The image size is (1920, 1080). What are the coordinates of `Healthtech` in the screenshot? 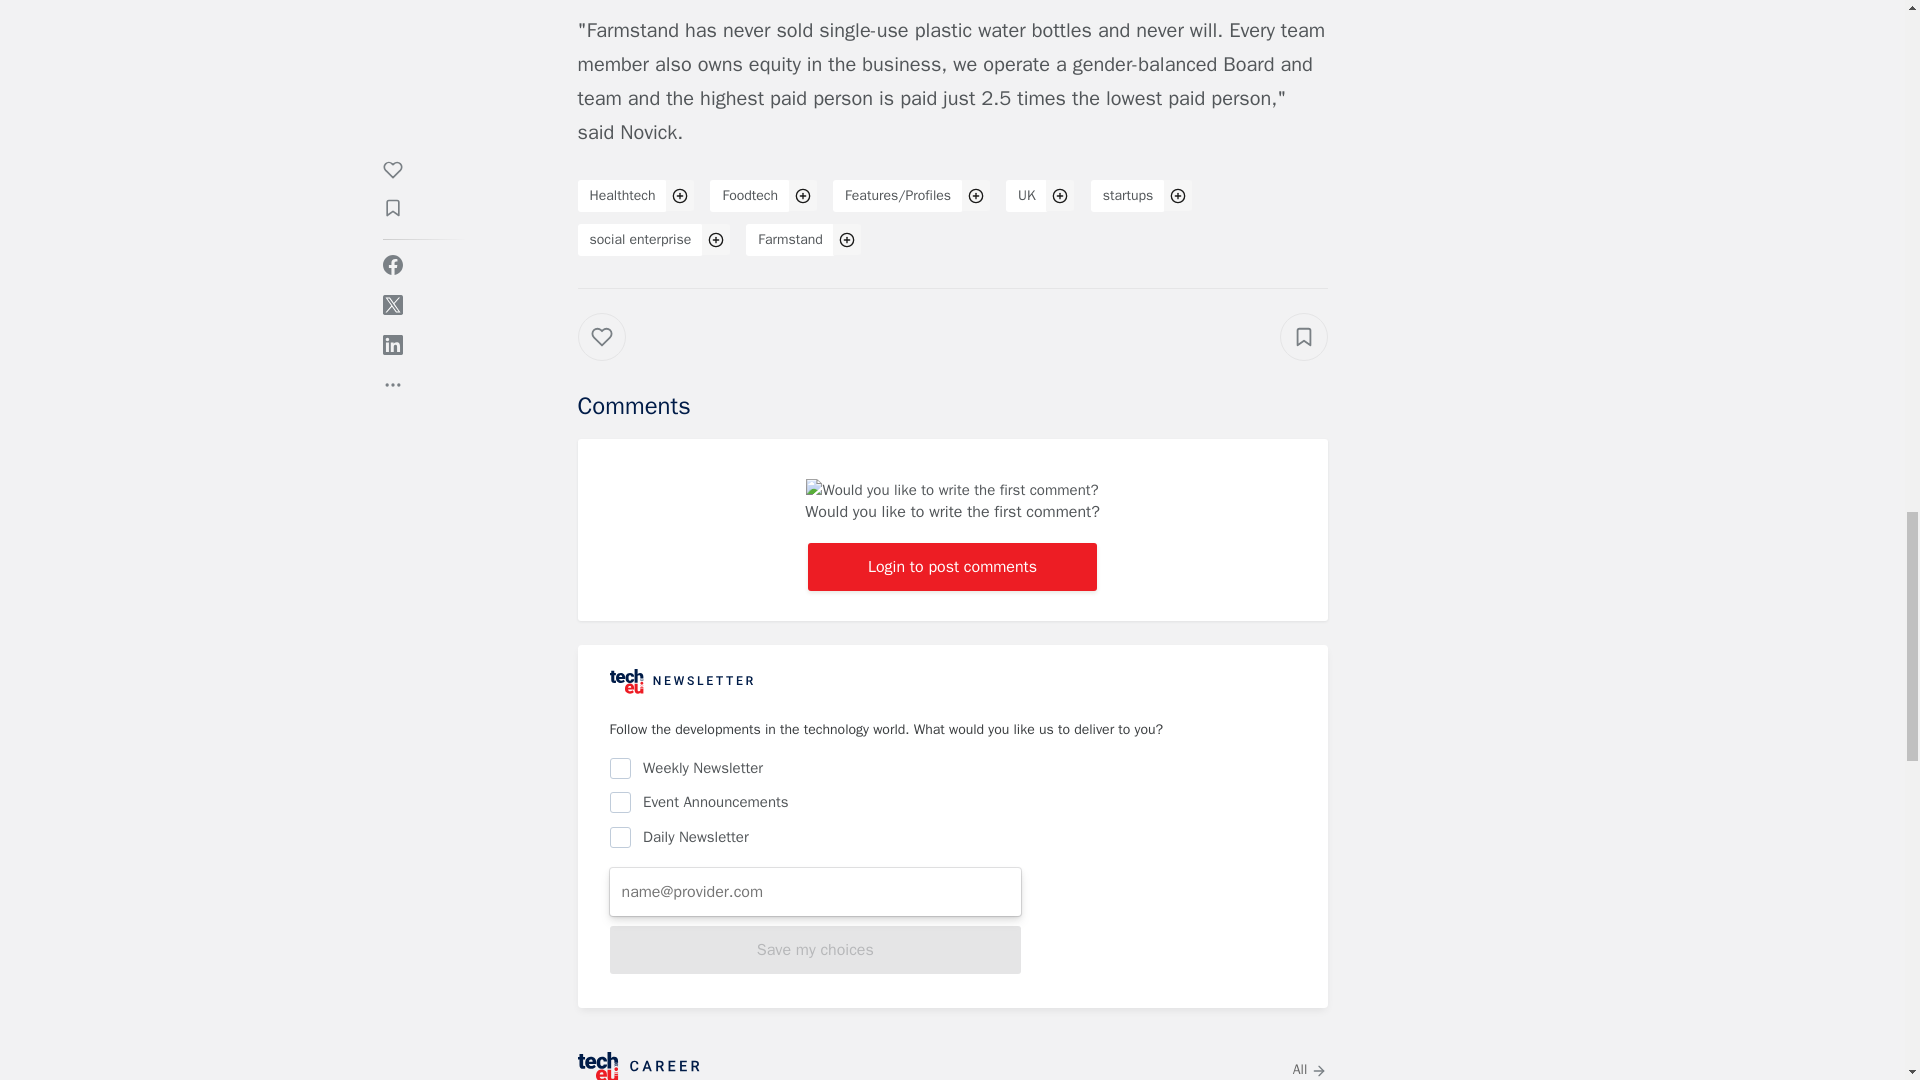 It's located at (622, 196).